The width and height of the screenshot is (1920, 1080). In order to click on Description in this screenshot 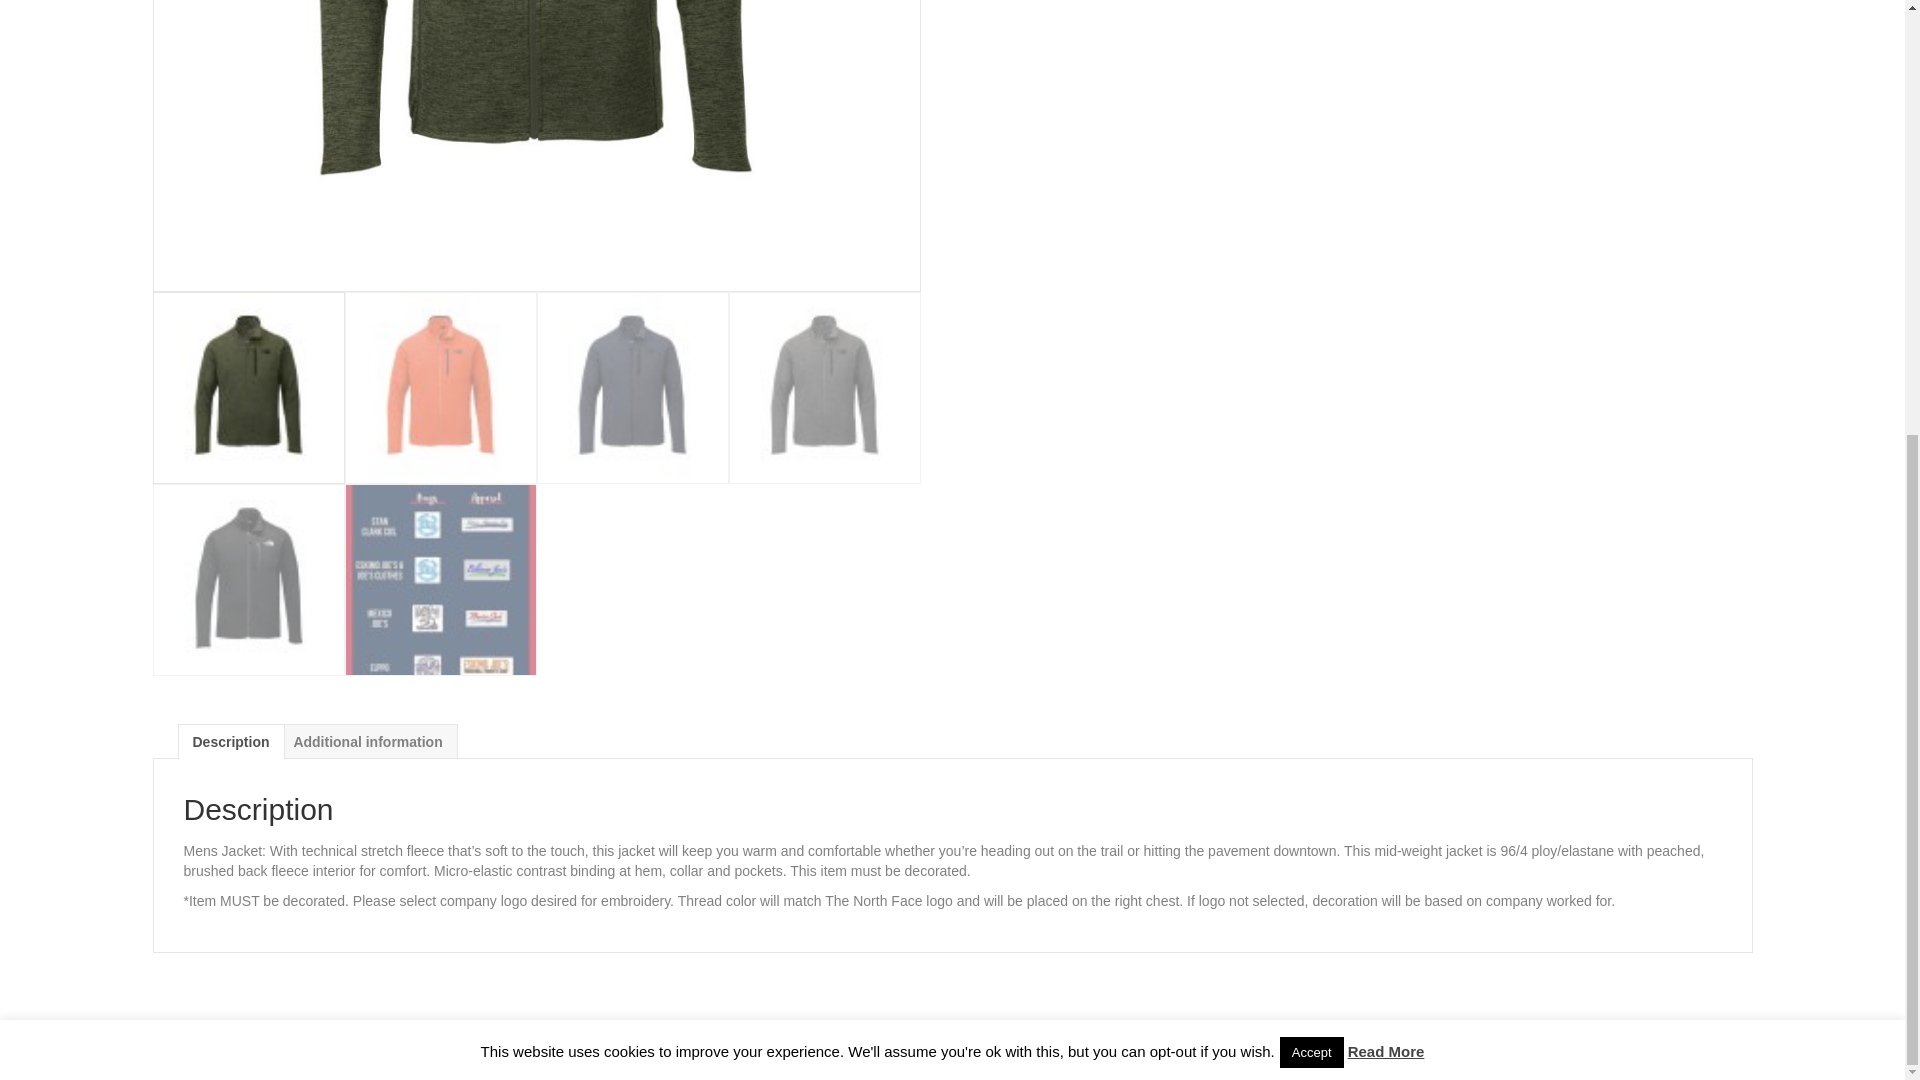, I will do `click(230, 742)`.